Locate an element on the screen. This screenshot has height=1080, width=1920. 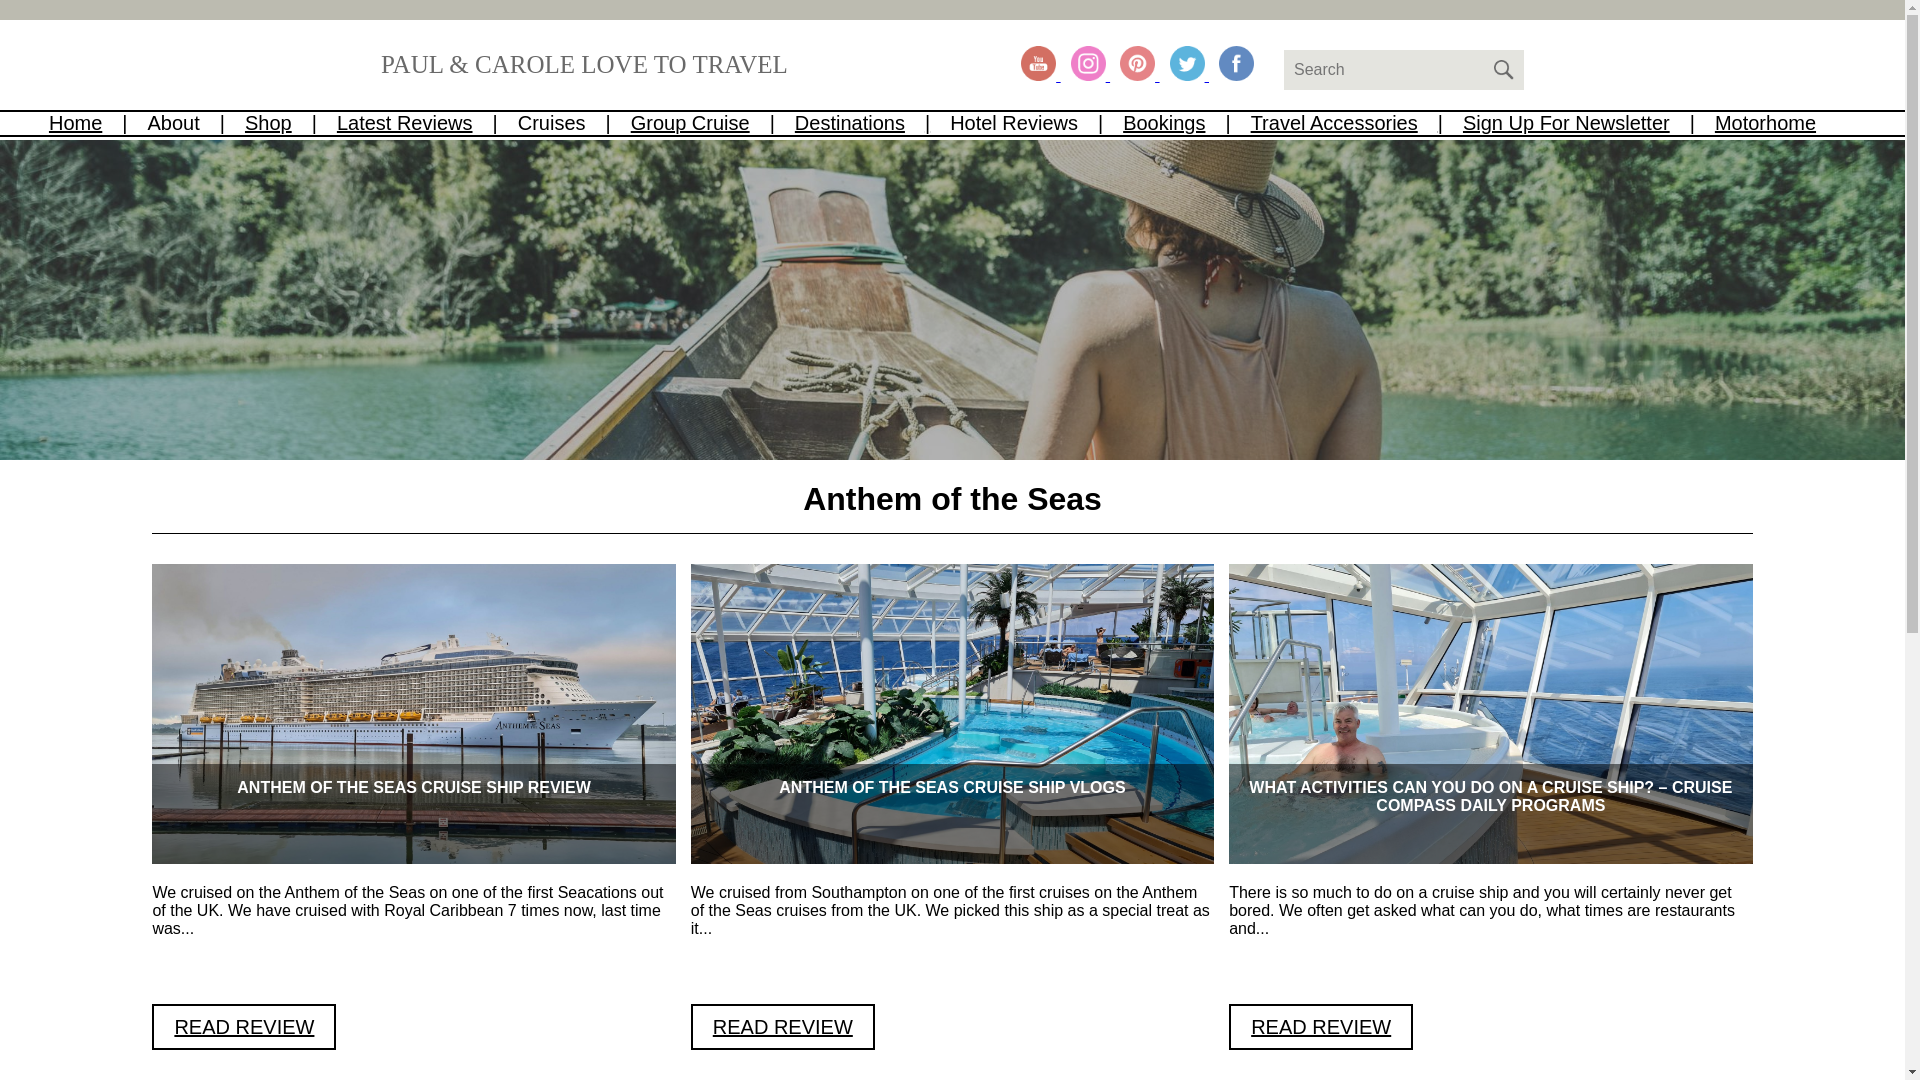
Shop is located at coordinates (291, 122).